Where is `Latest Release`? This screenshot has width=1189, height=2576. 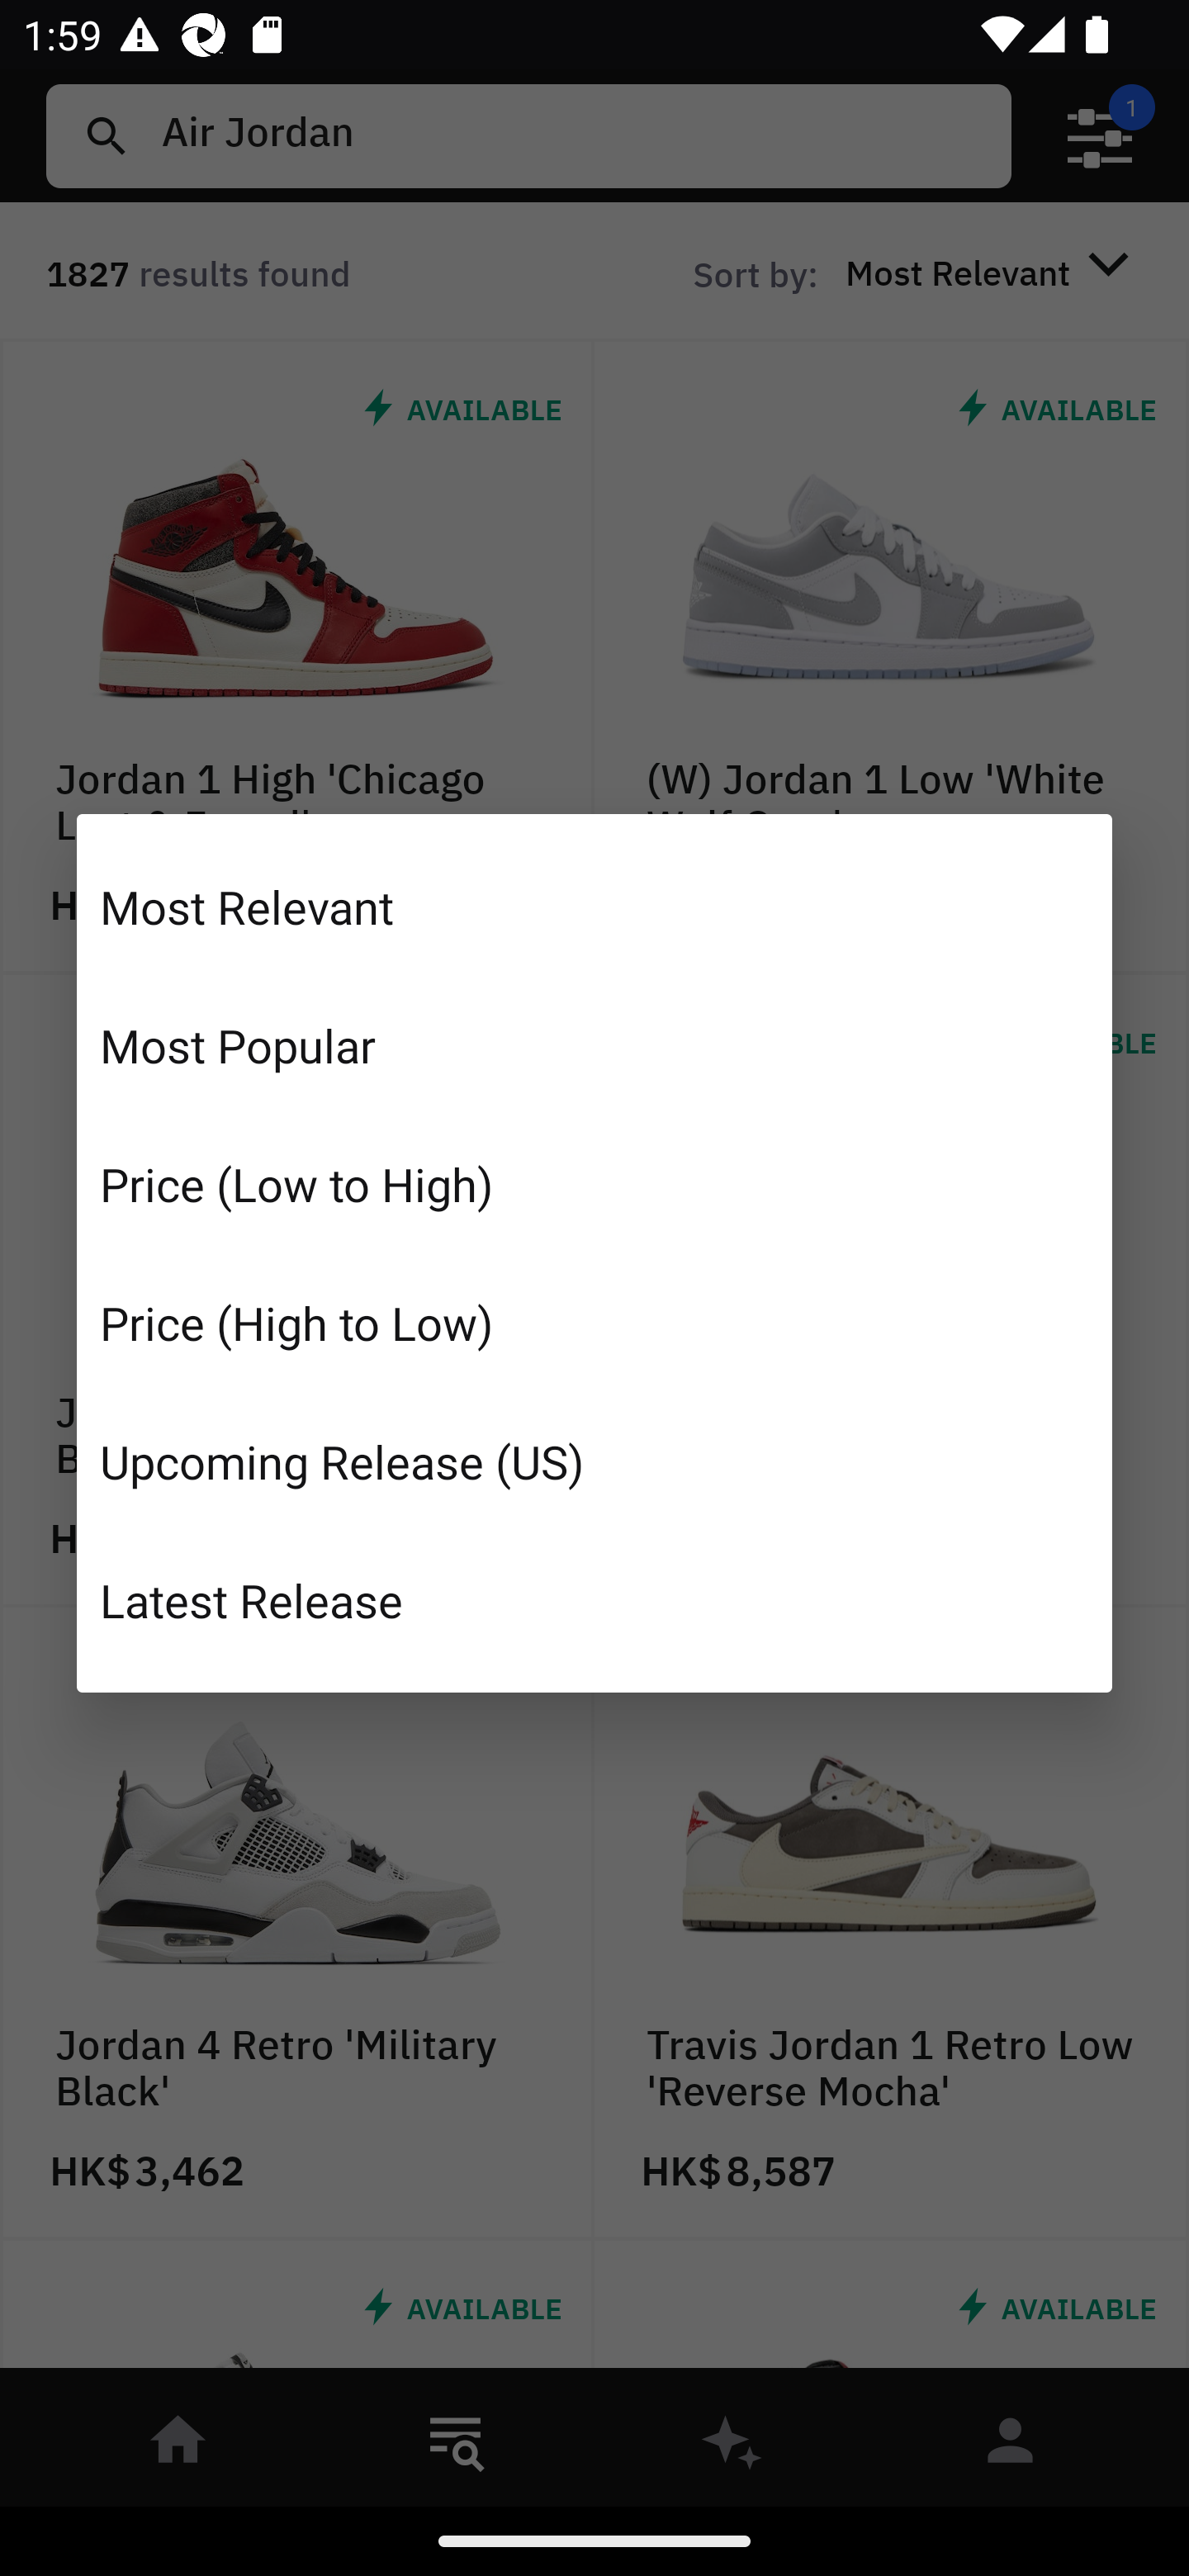 Latest Release is located at coordinates (594, 1599).